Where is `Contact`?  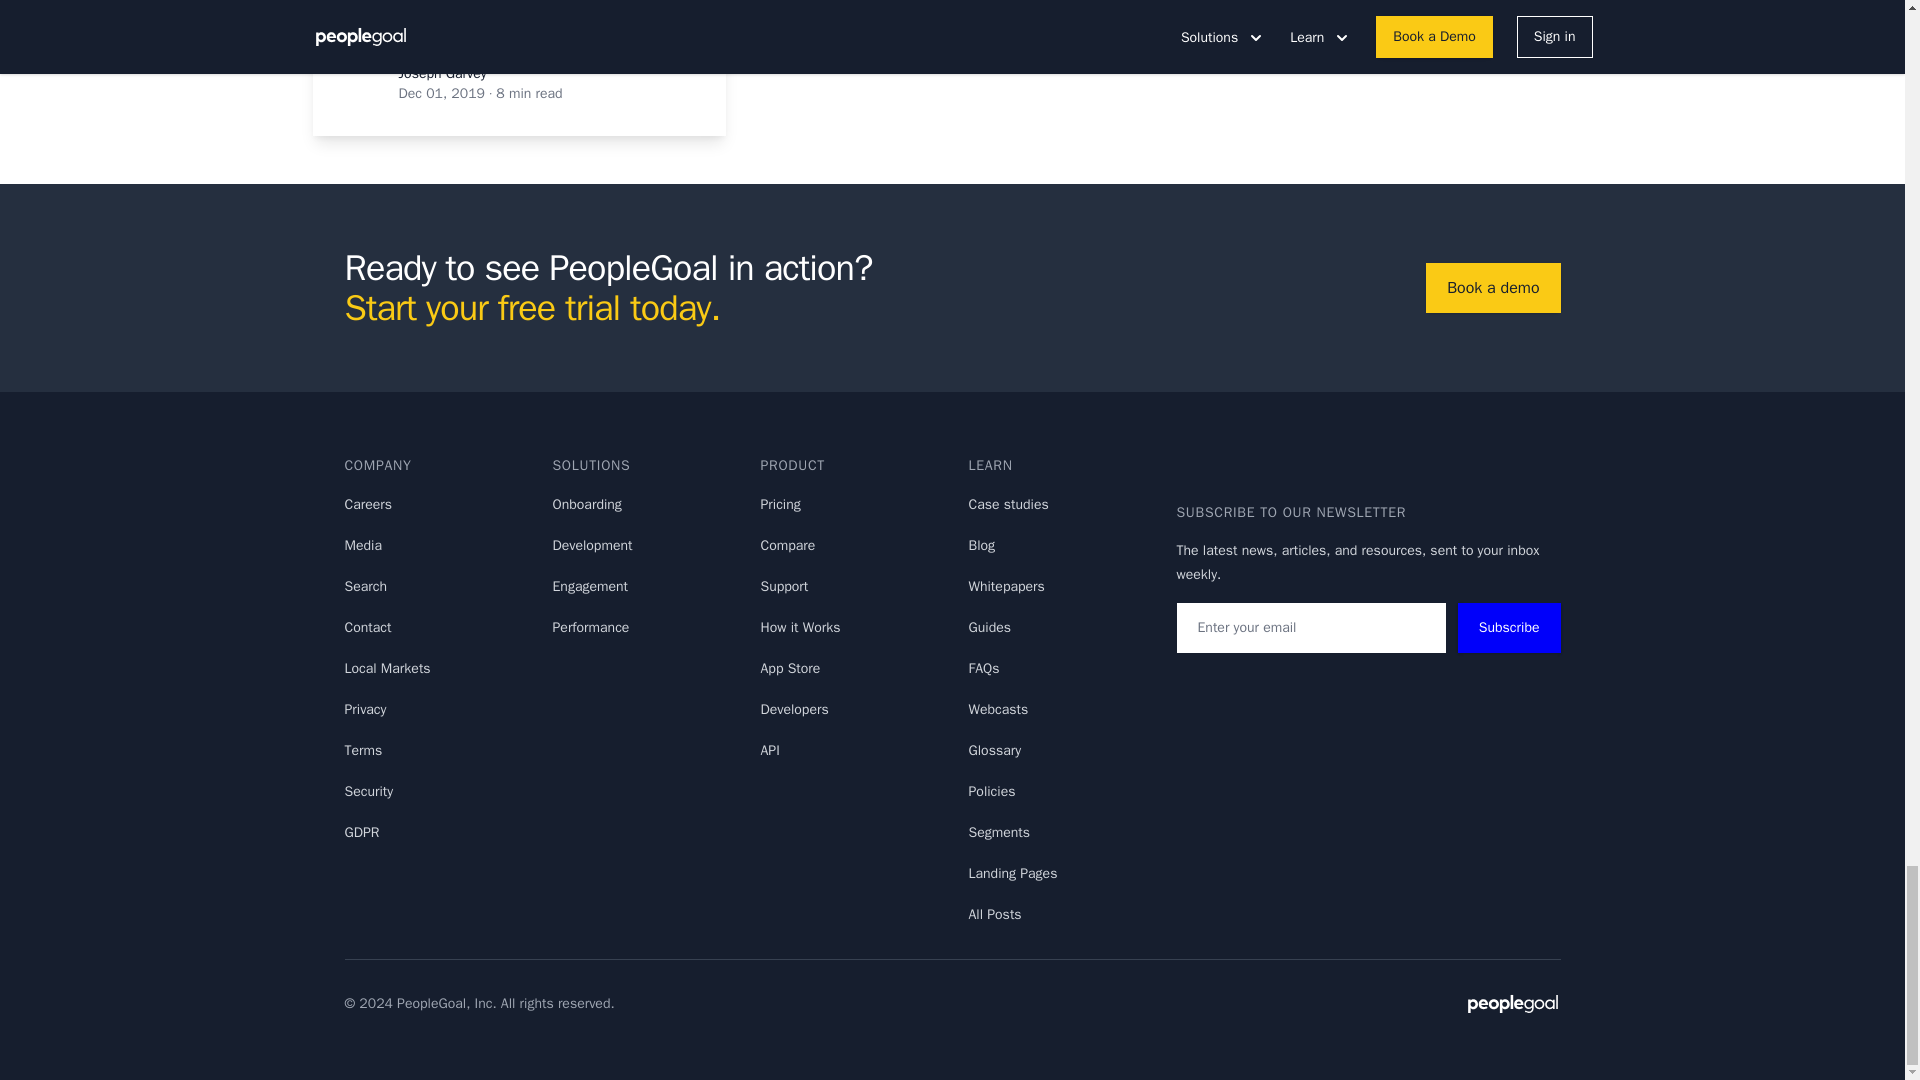
Contact is located at coordinates (367, 627).